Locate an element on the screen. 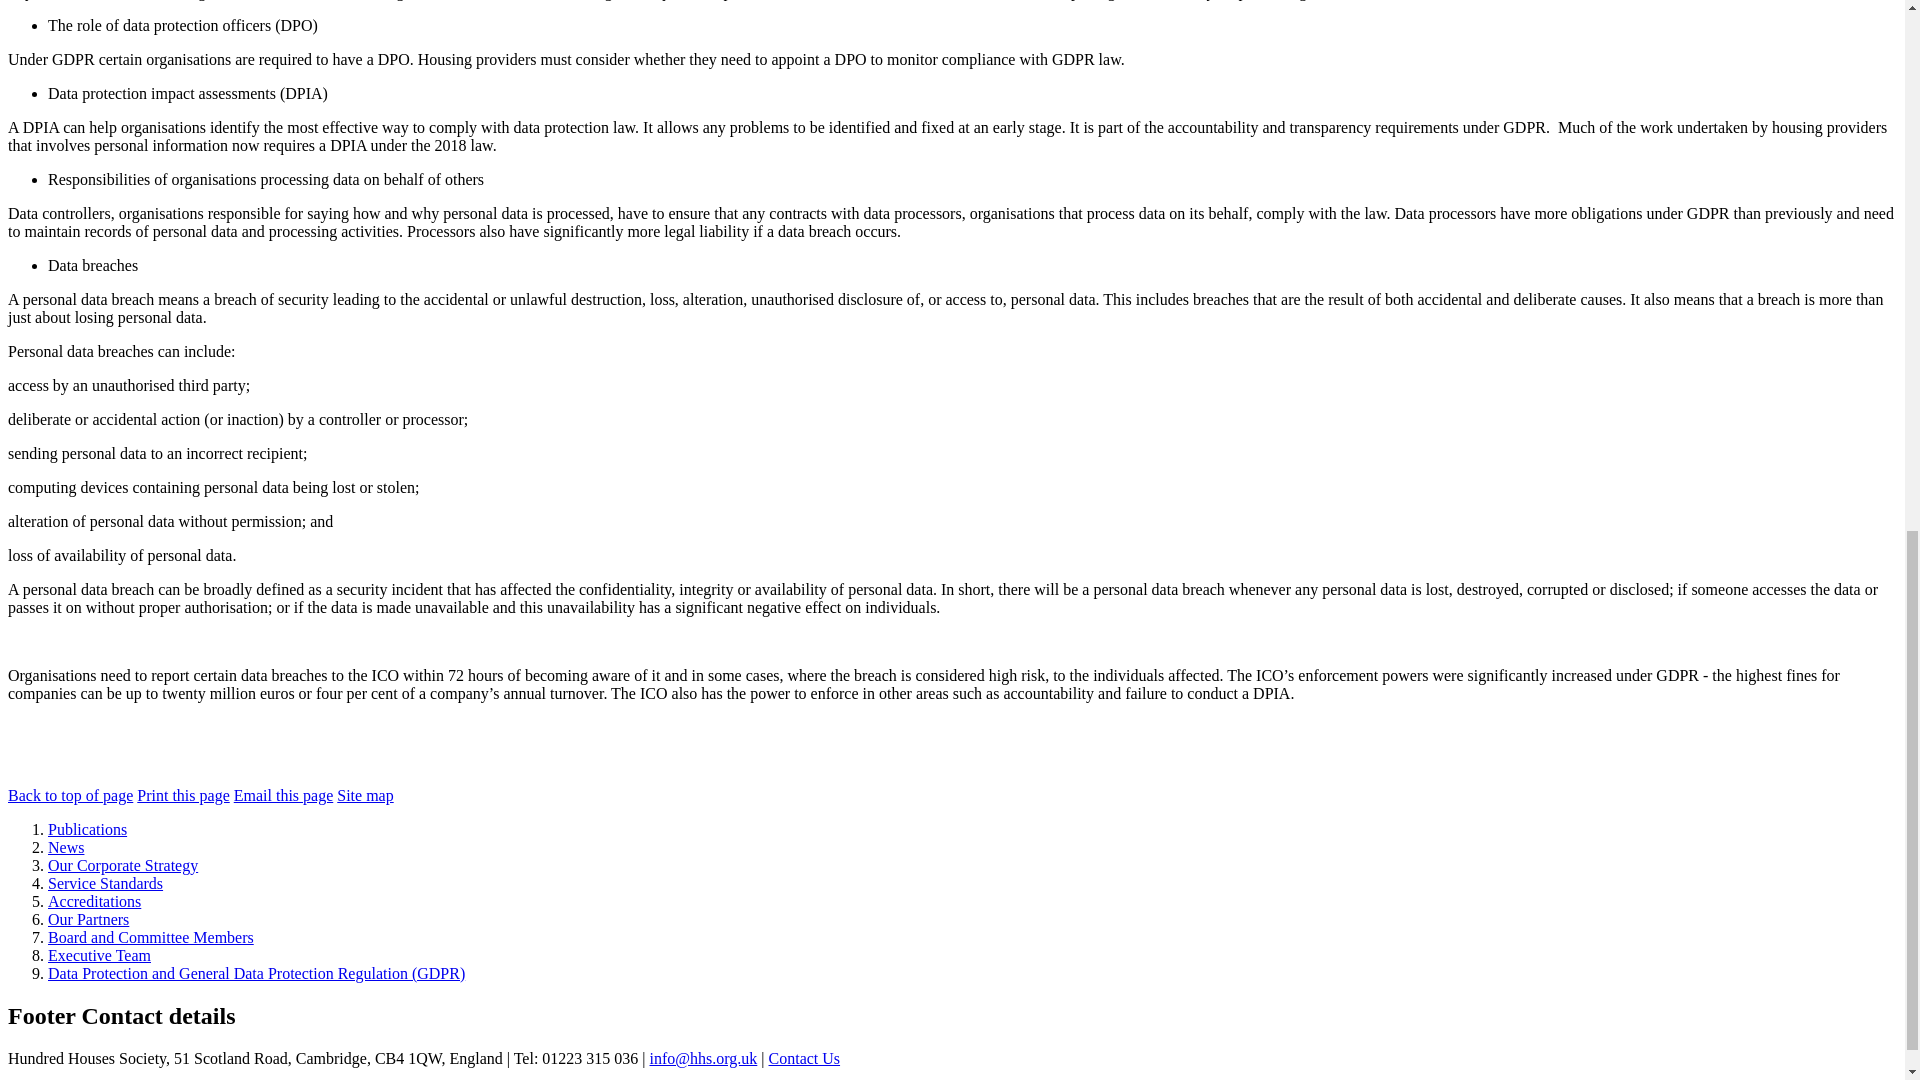 The image size is (1920, 1080). Site map is located at coordinates (365, 795).